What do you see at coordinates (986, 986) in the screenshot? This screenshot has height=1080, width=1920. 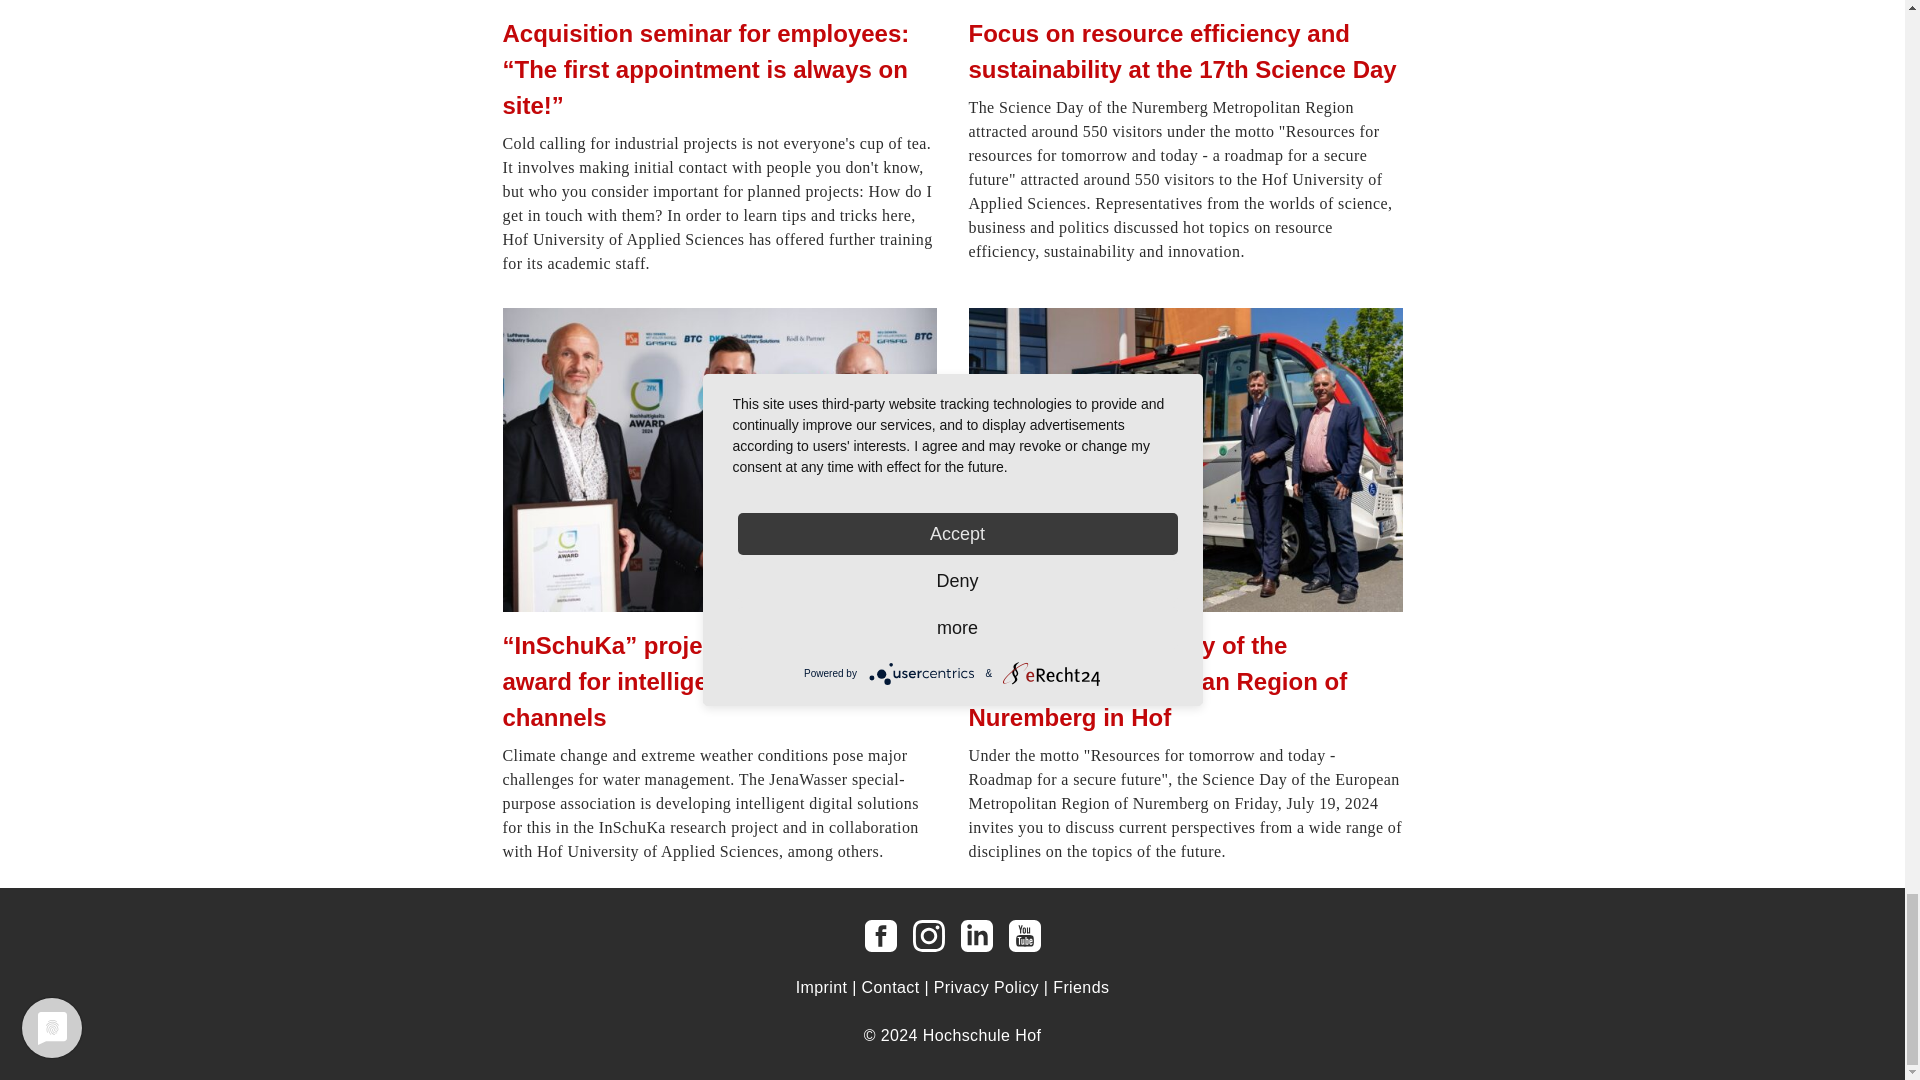 I see `Privacy Policy` at bounding box center [986, 986].